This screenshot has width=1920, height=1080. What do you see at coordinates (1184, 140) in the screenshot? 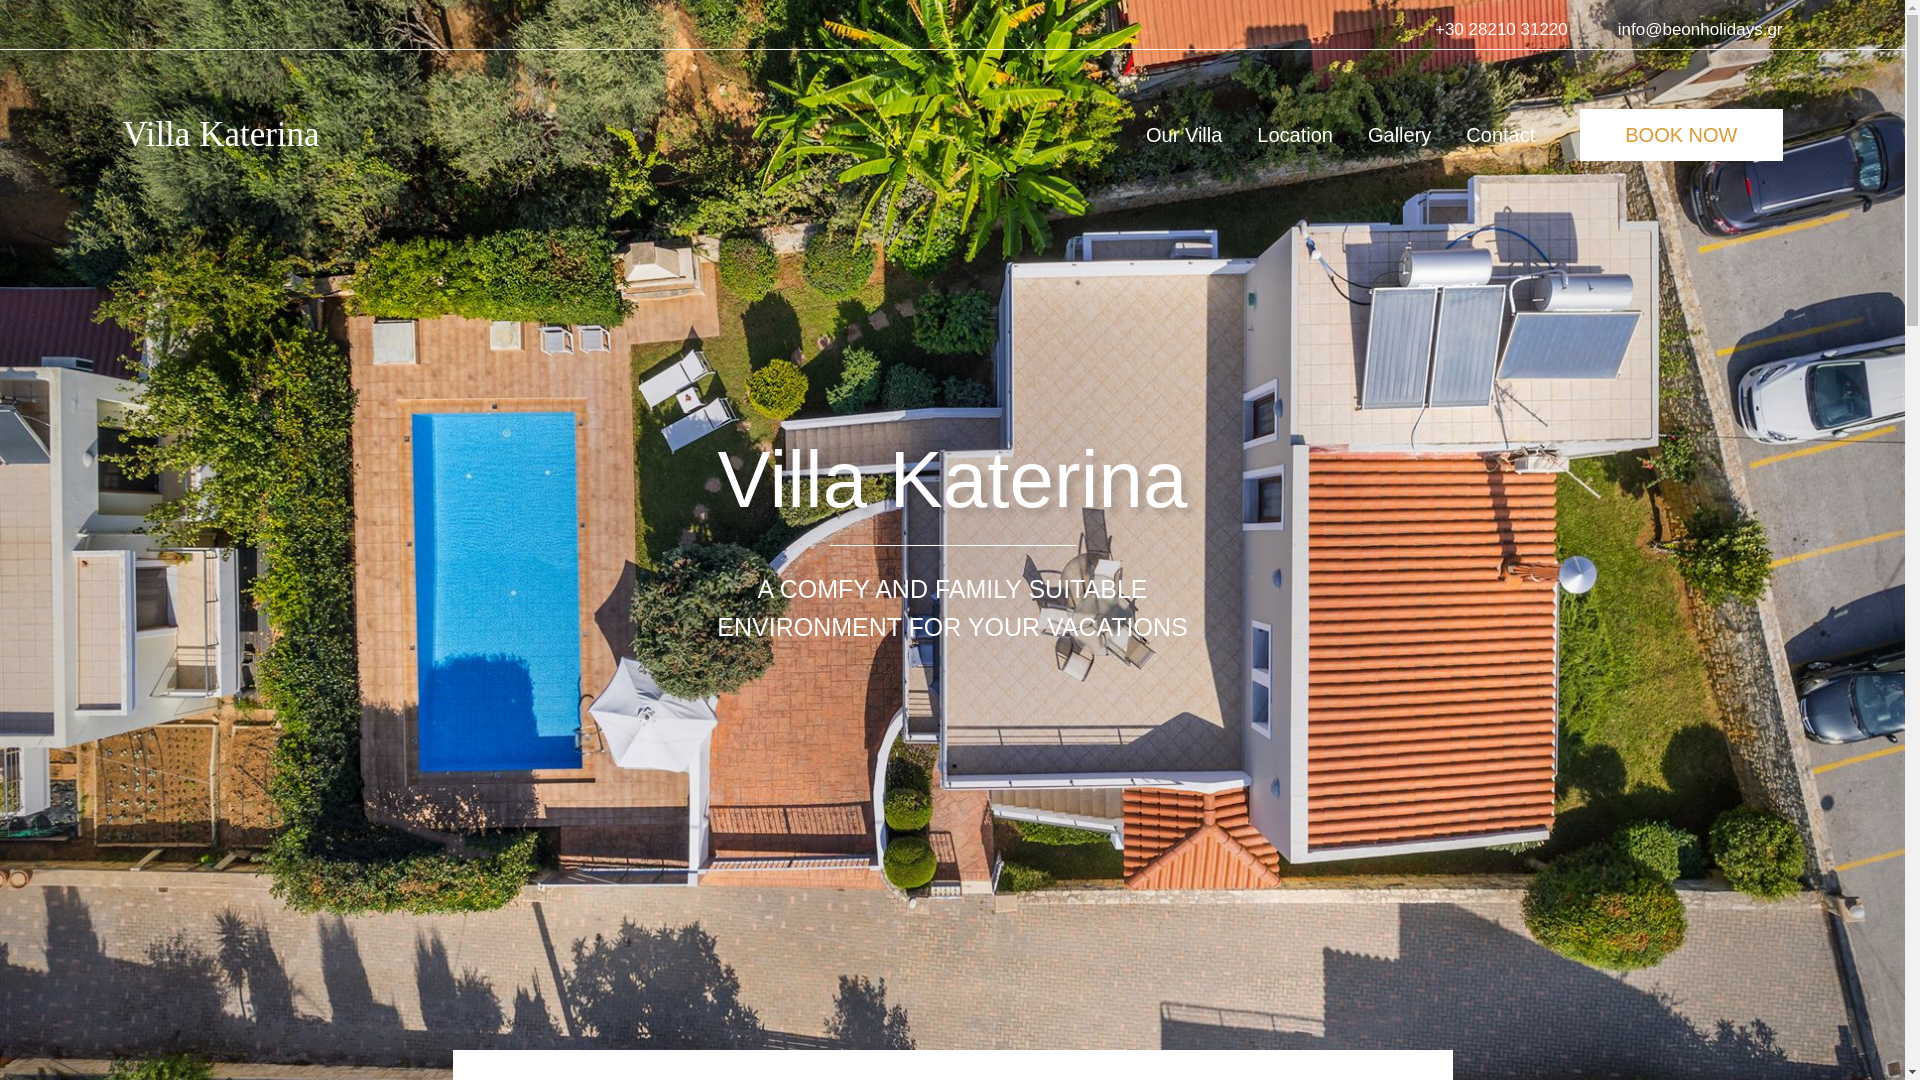
I see `Our Villa` at bounding box center [1184, 140].